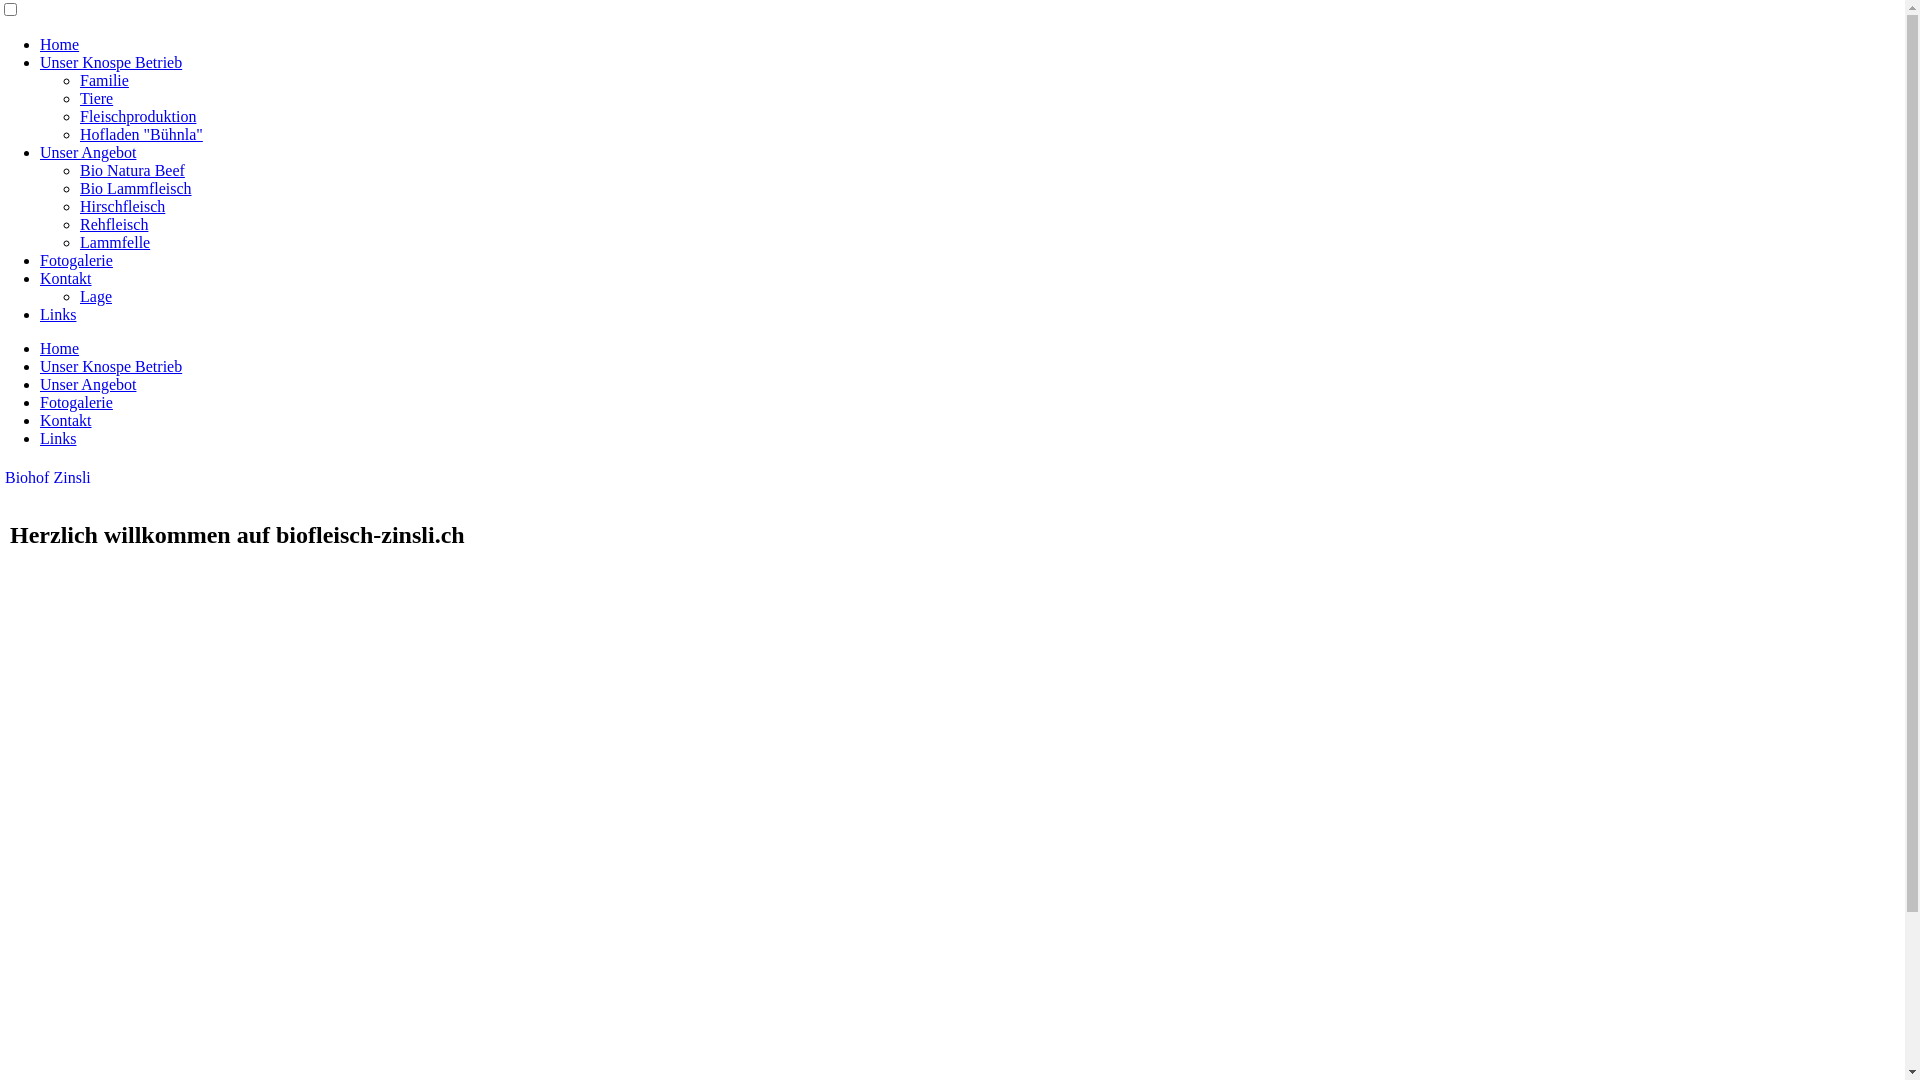  Describe the element at coordinates (96, 296) in the screenshot. I see `Lage` at that location.